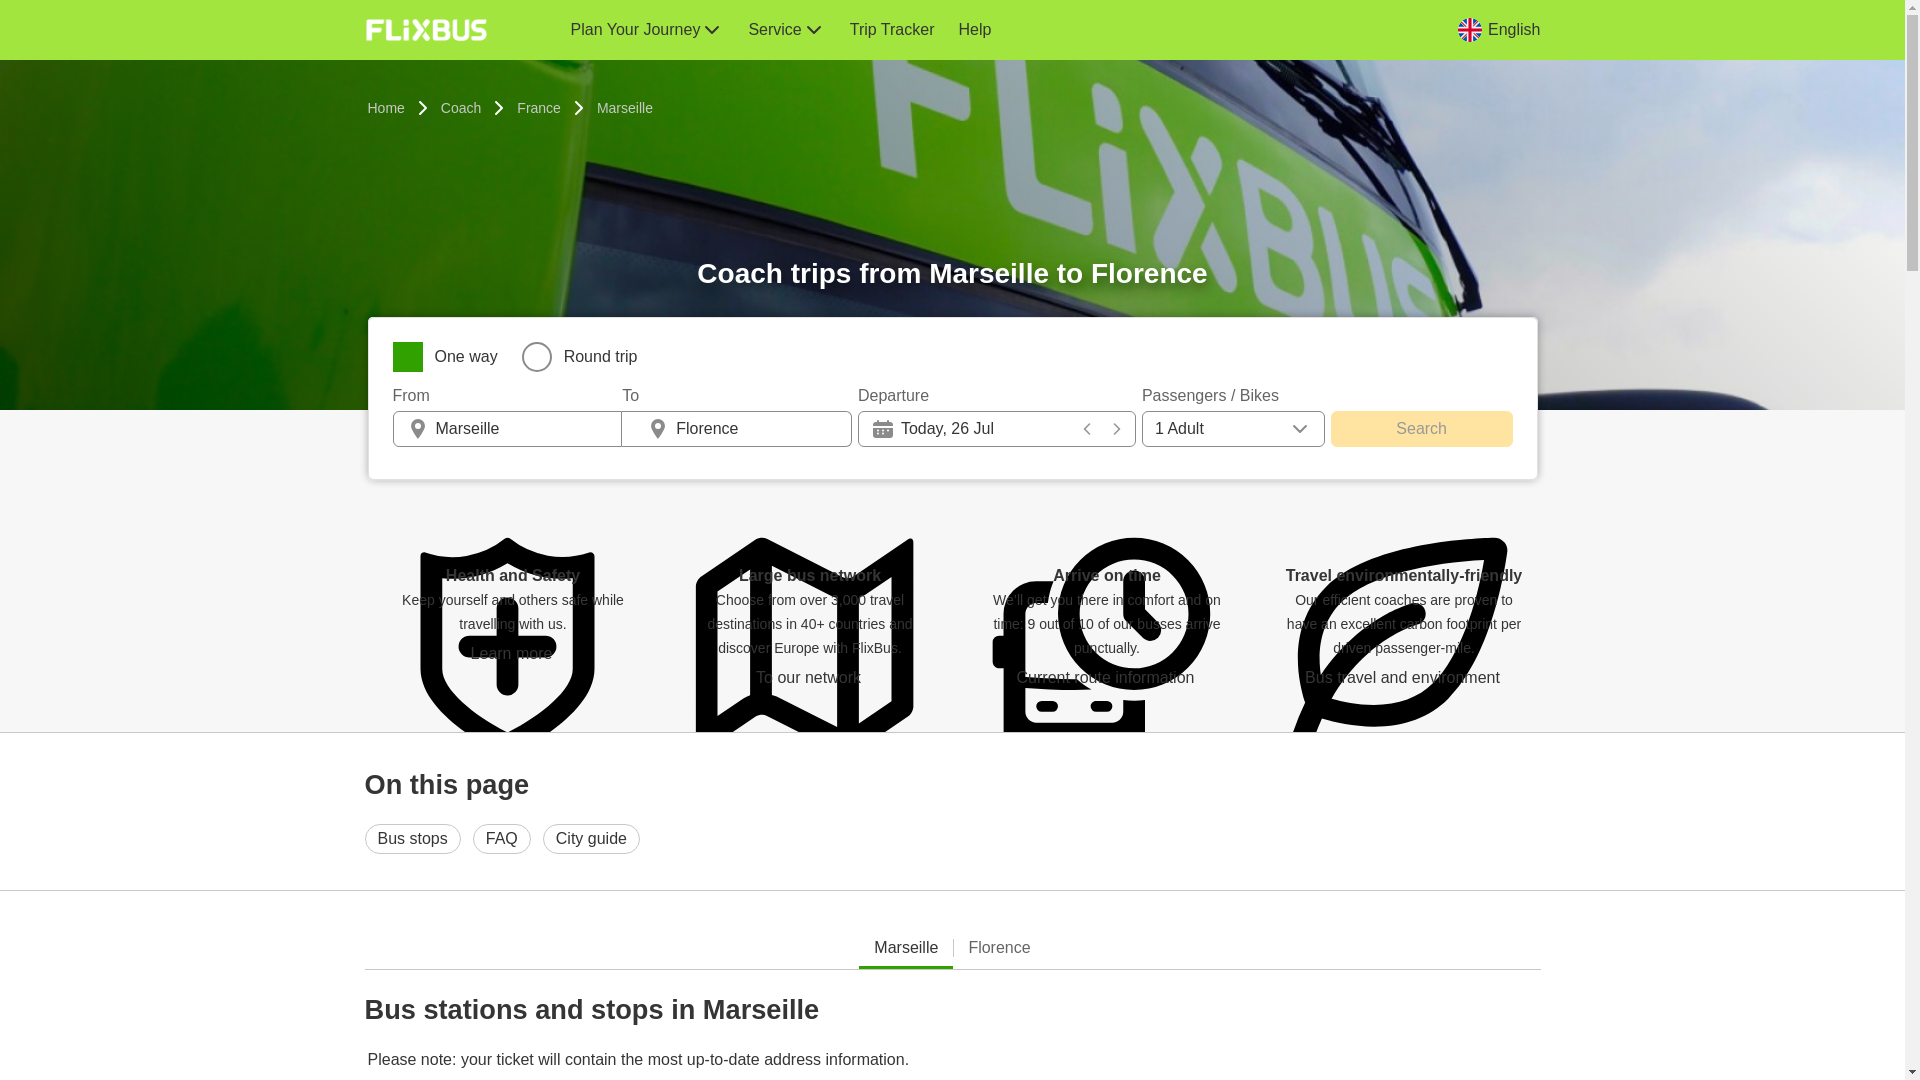 The height and width of the screenshot is (1080, 1920). What do you see at coordinates (513, 654) in the screenshot?
I see `Learn more` at bounding box center [513, 654].